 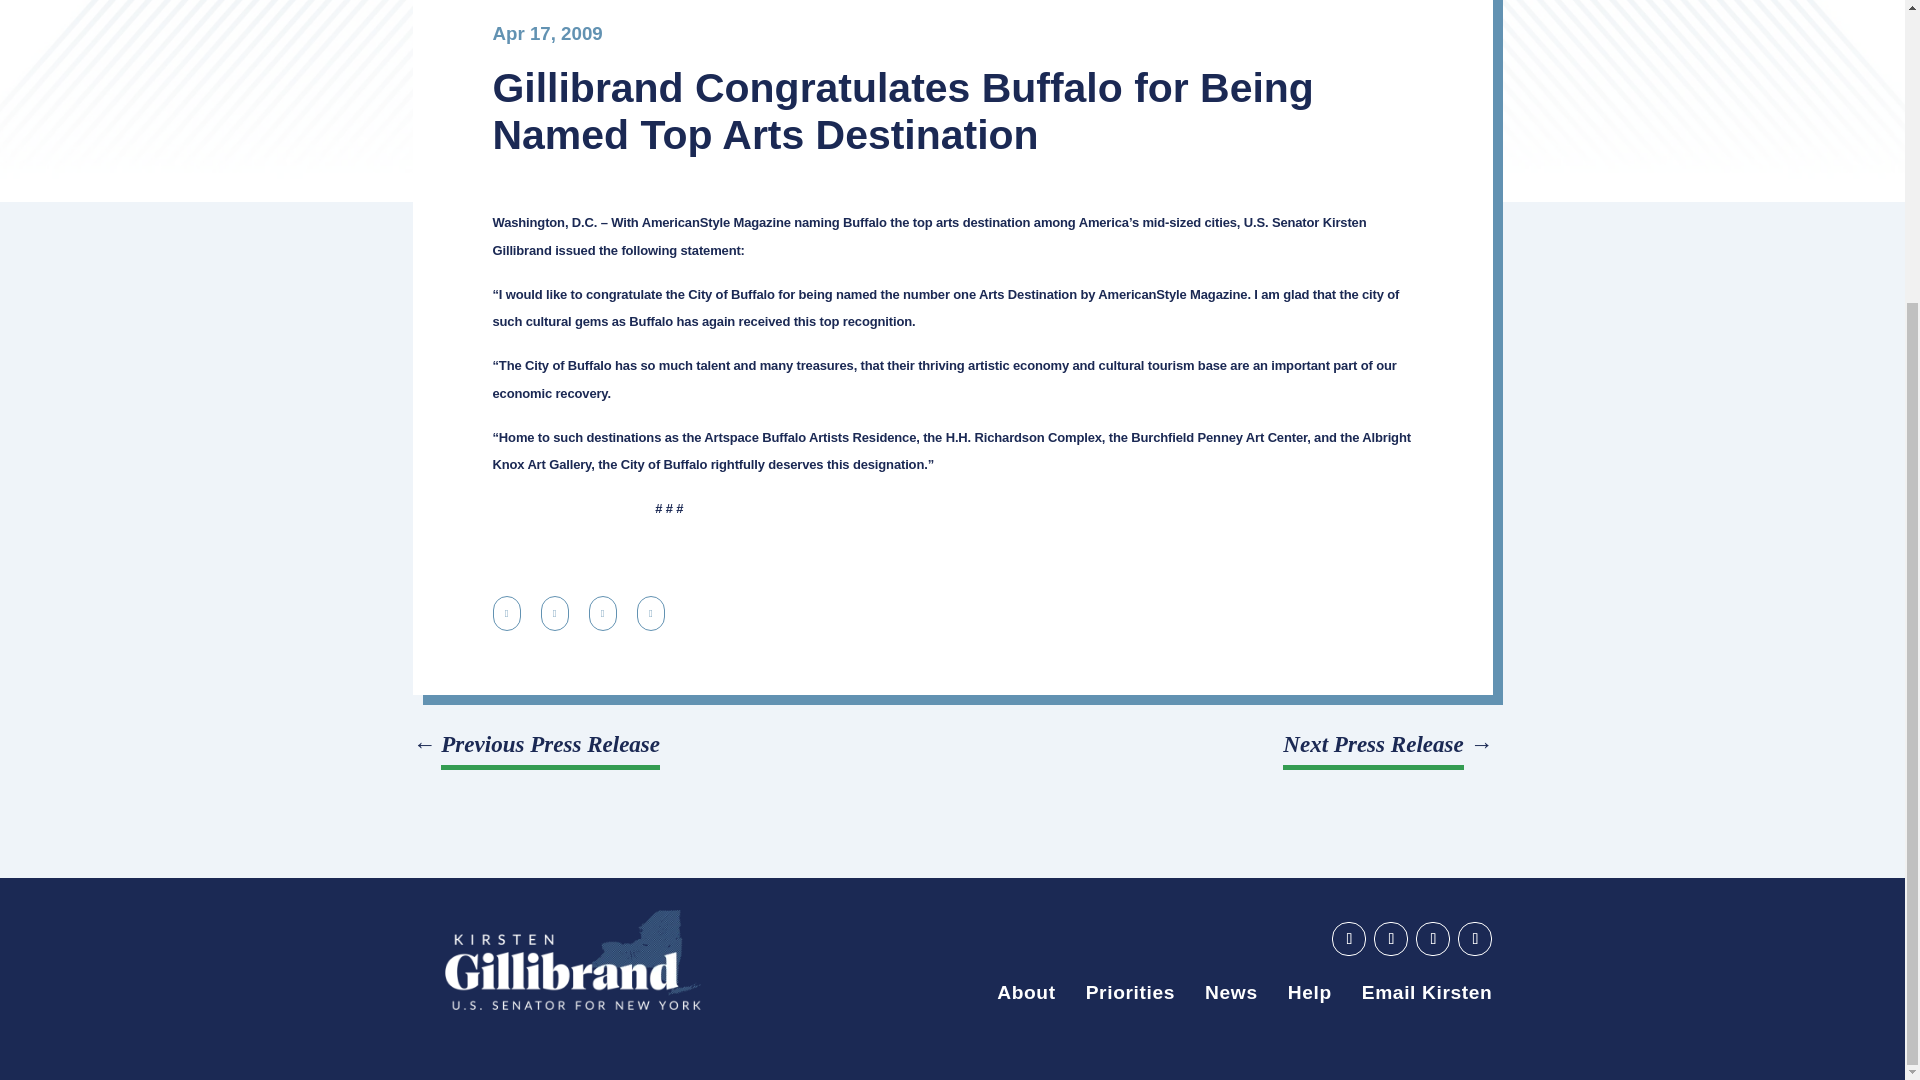 I want to click on Follow on Facebook, so click(x=1390, y=938).